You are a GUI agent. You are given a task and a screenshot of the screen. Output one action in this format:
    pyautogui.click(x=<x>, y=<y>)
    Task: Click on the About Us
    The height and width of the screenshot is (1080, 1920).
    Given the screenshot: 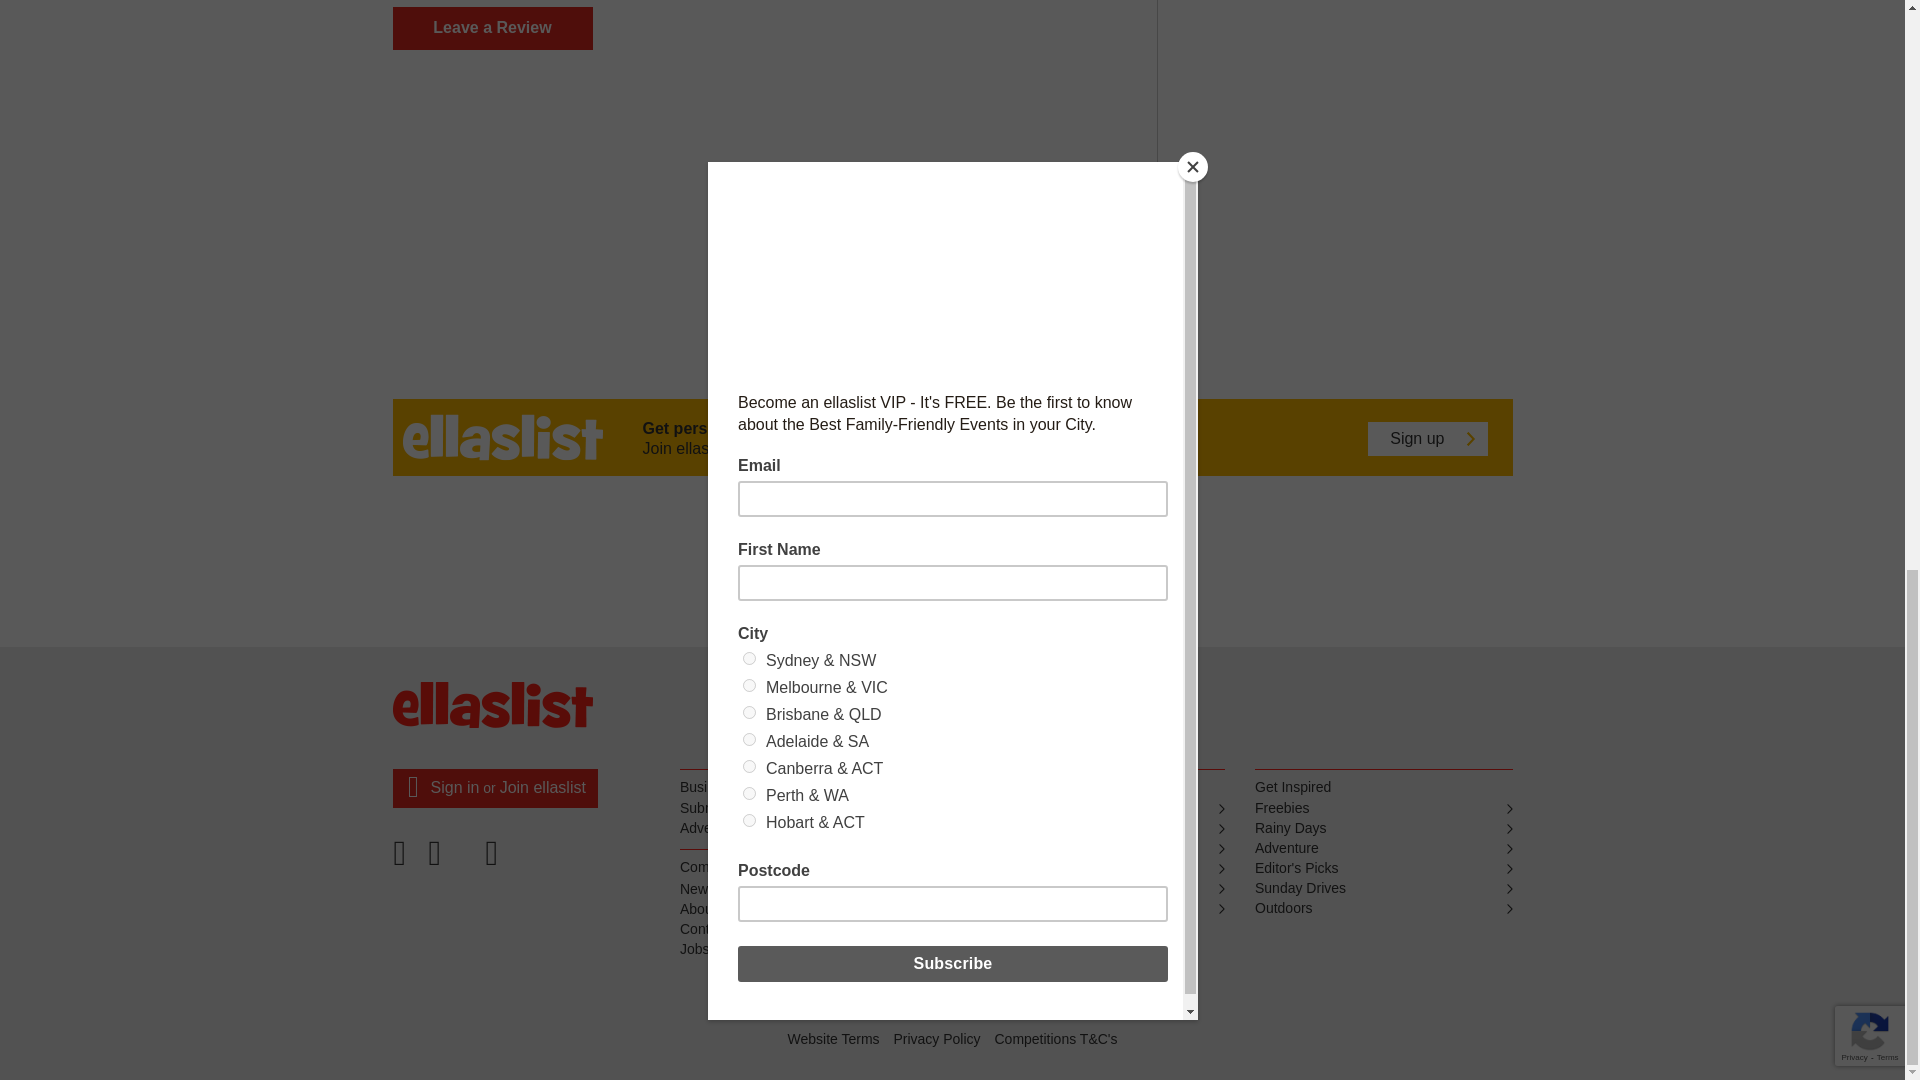 What is the action you would take?
    pyautogui.click(x=808, y=910)
    